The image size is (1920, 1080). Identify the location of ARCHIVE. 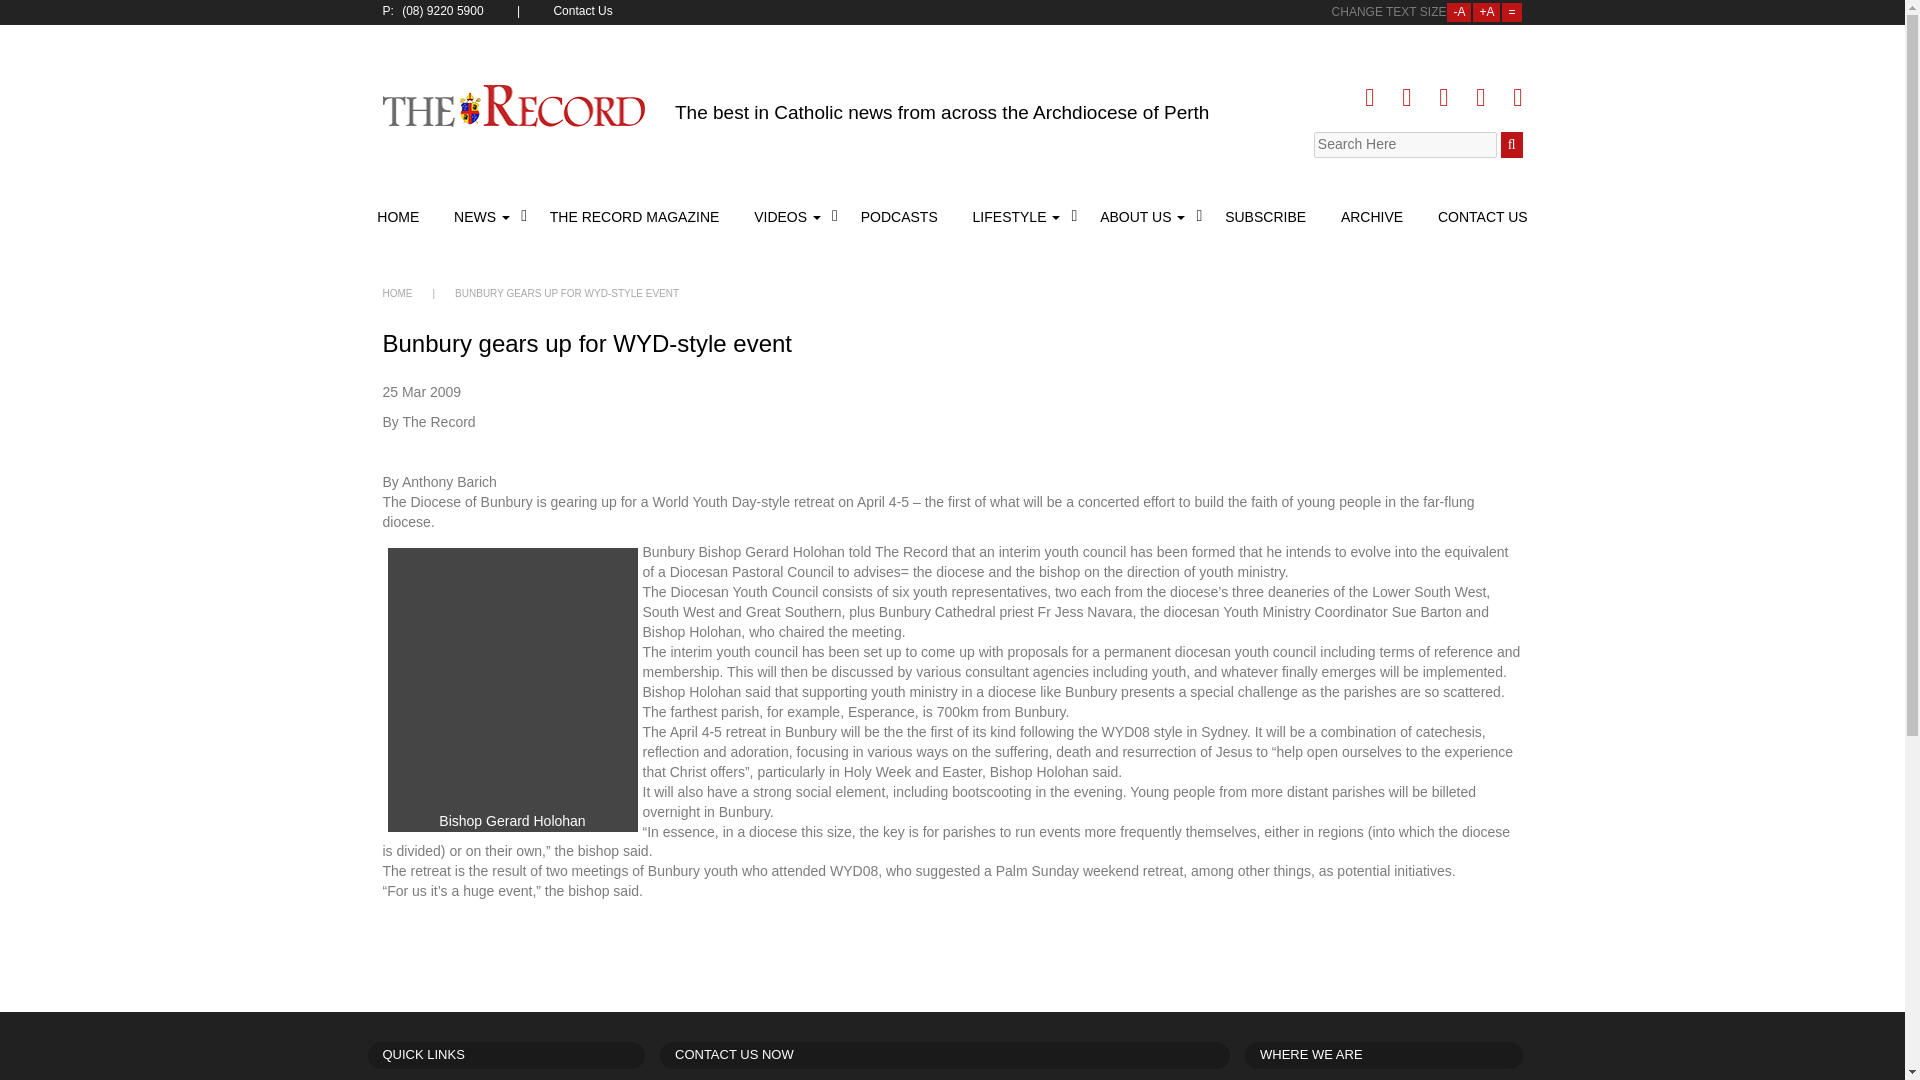
(1372, 216).